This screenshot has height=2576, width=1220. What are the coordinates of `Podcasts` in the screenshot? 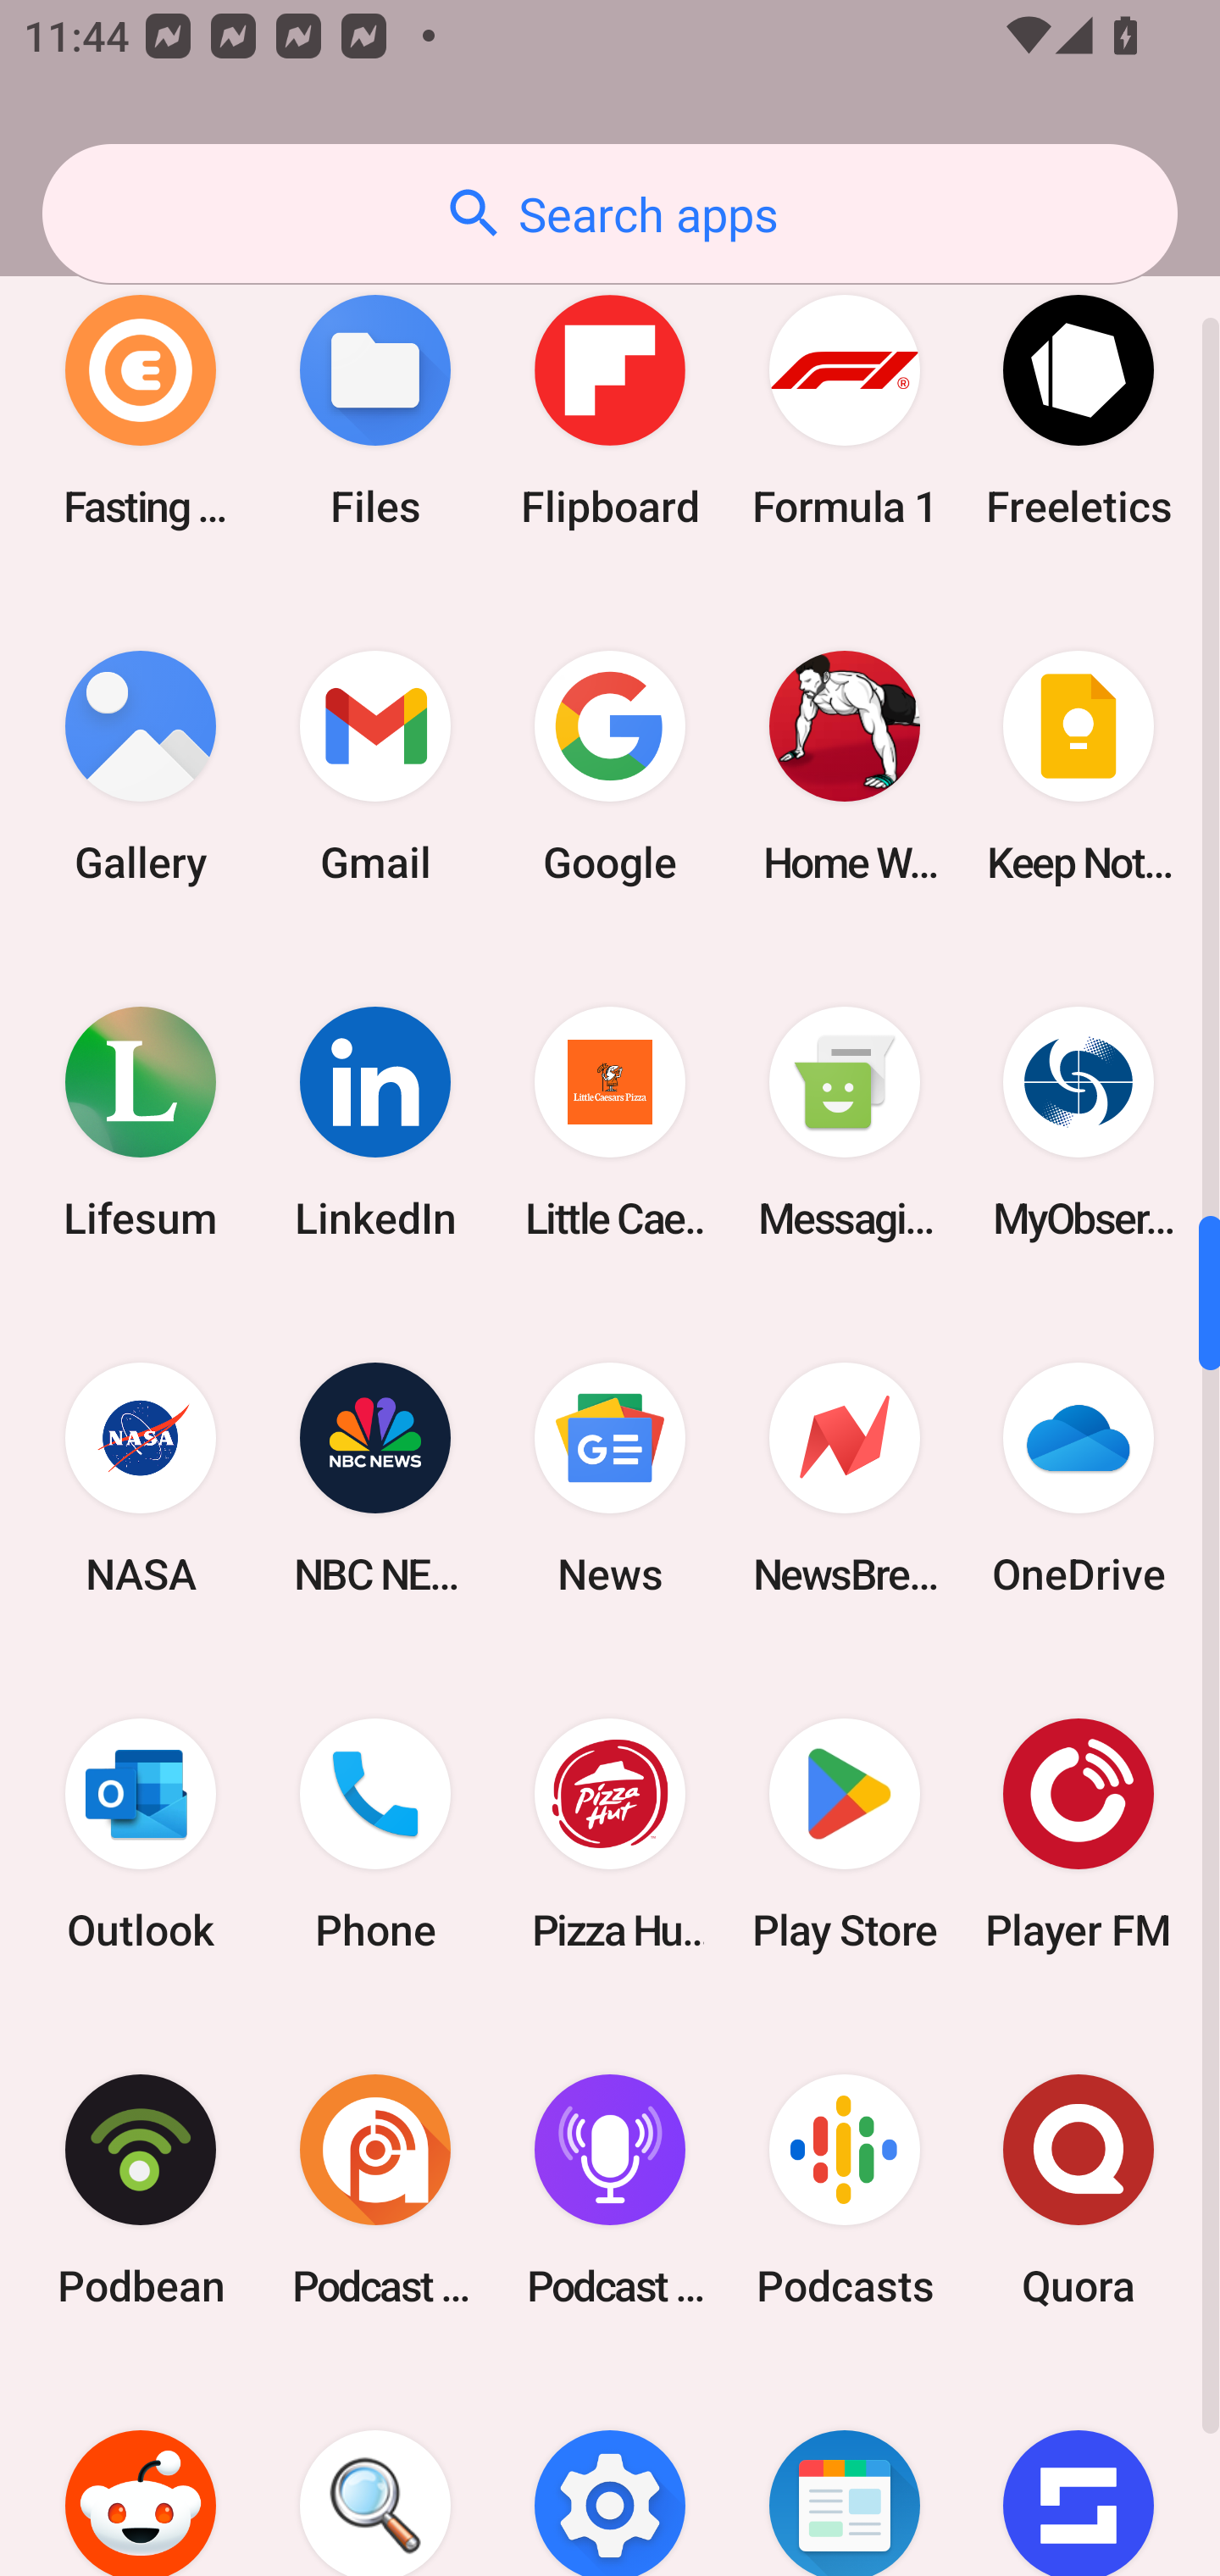 It's located at (844, 2190).